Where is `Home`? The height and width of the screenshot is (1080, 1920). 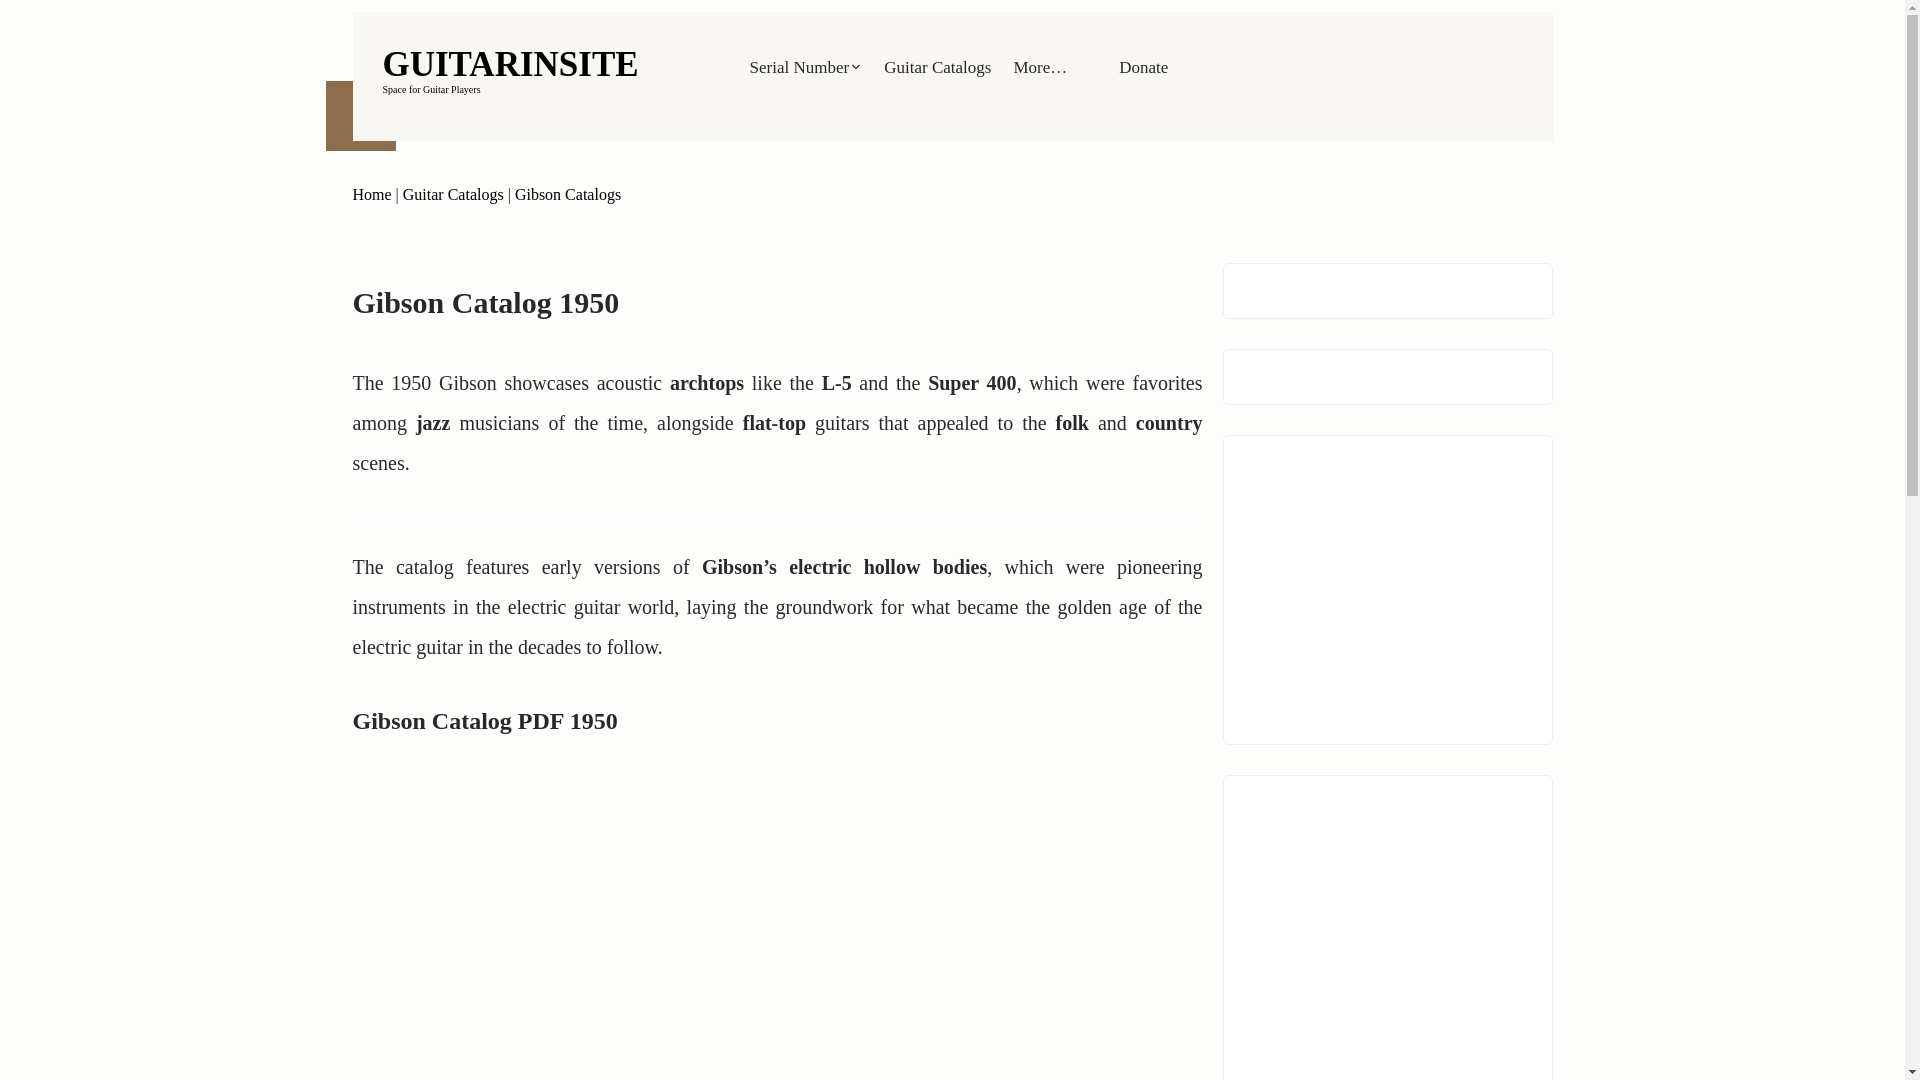 Home is located at coordinates (453, 194).